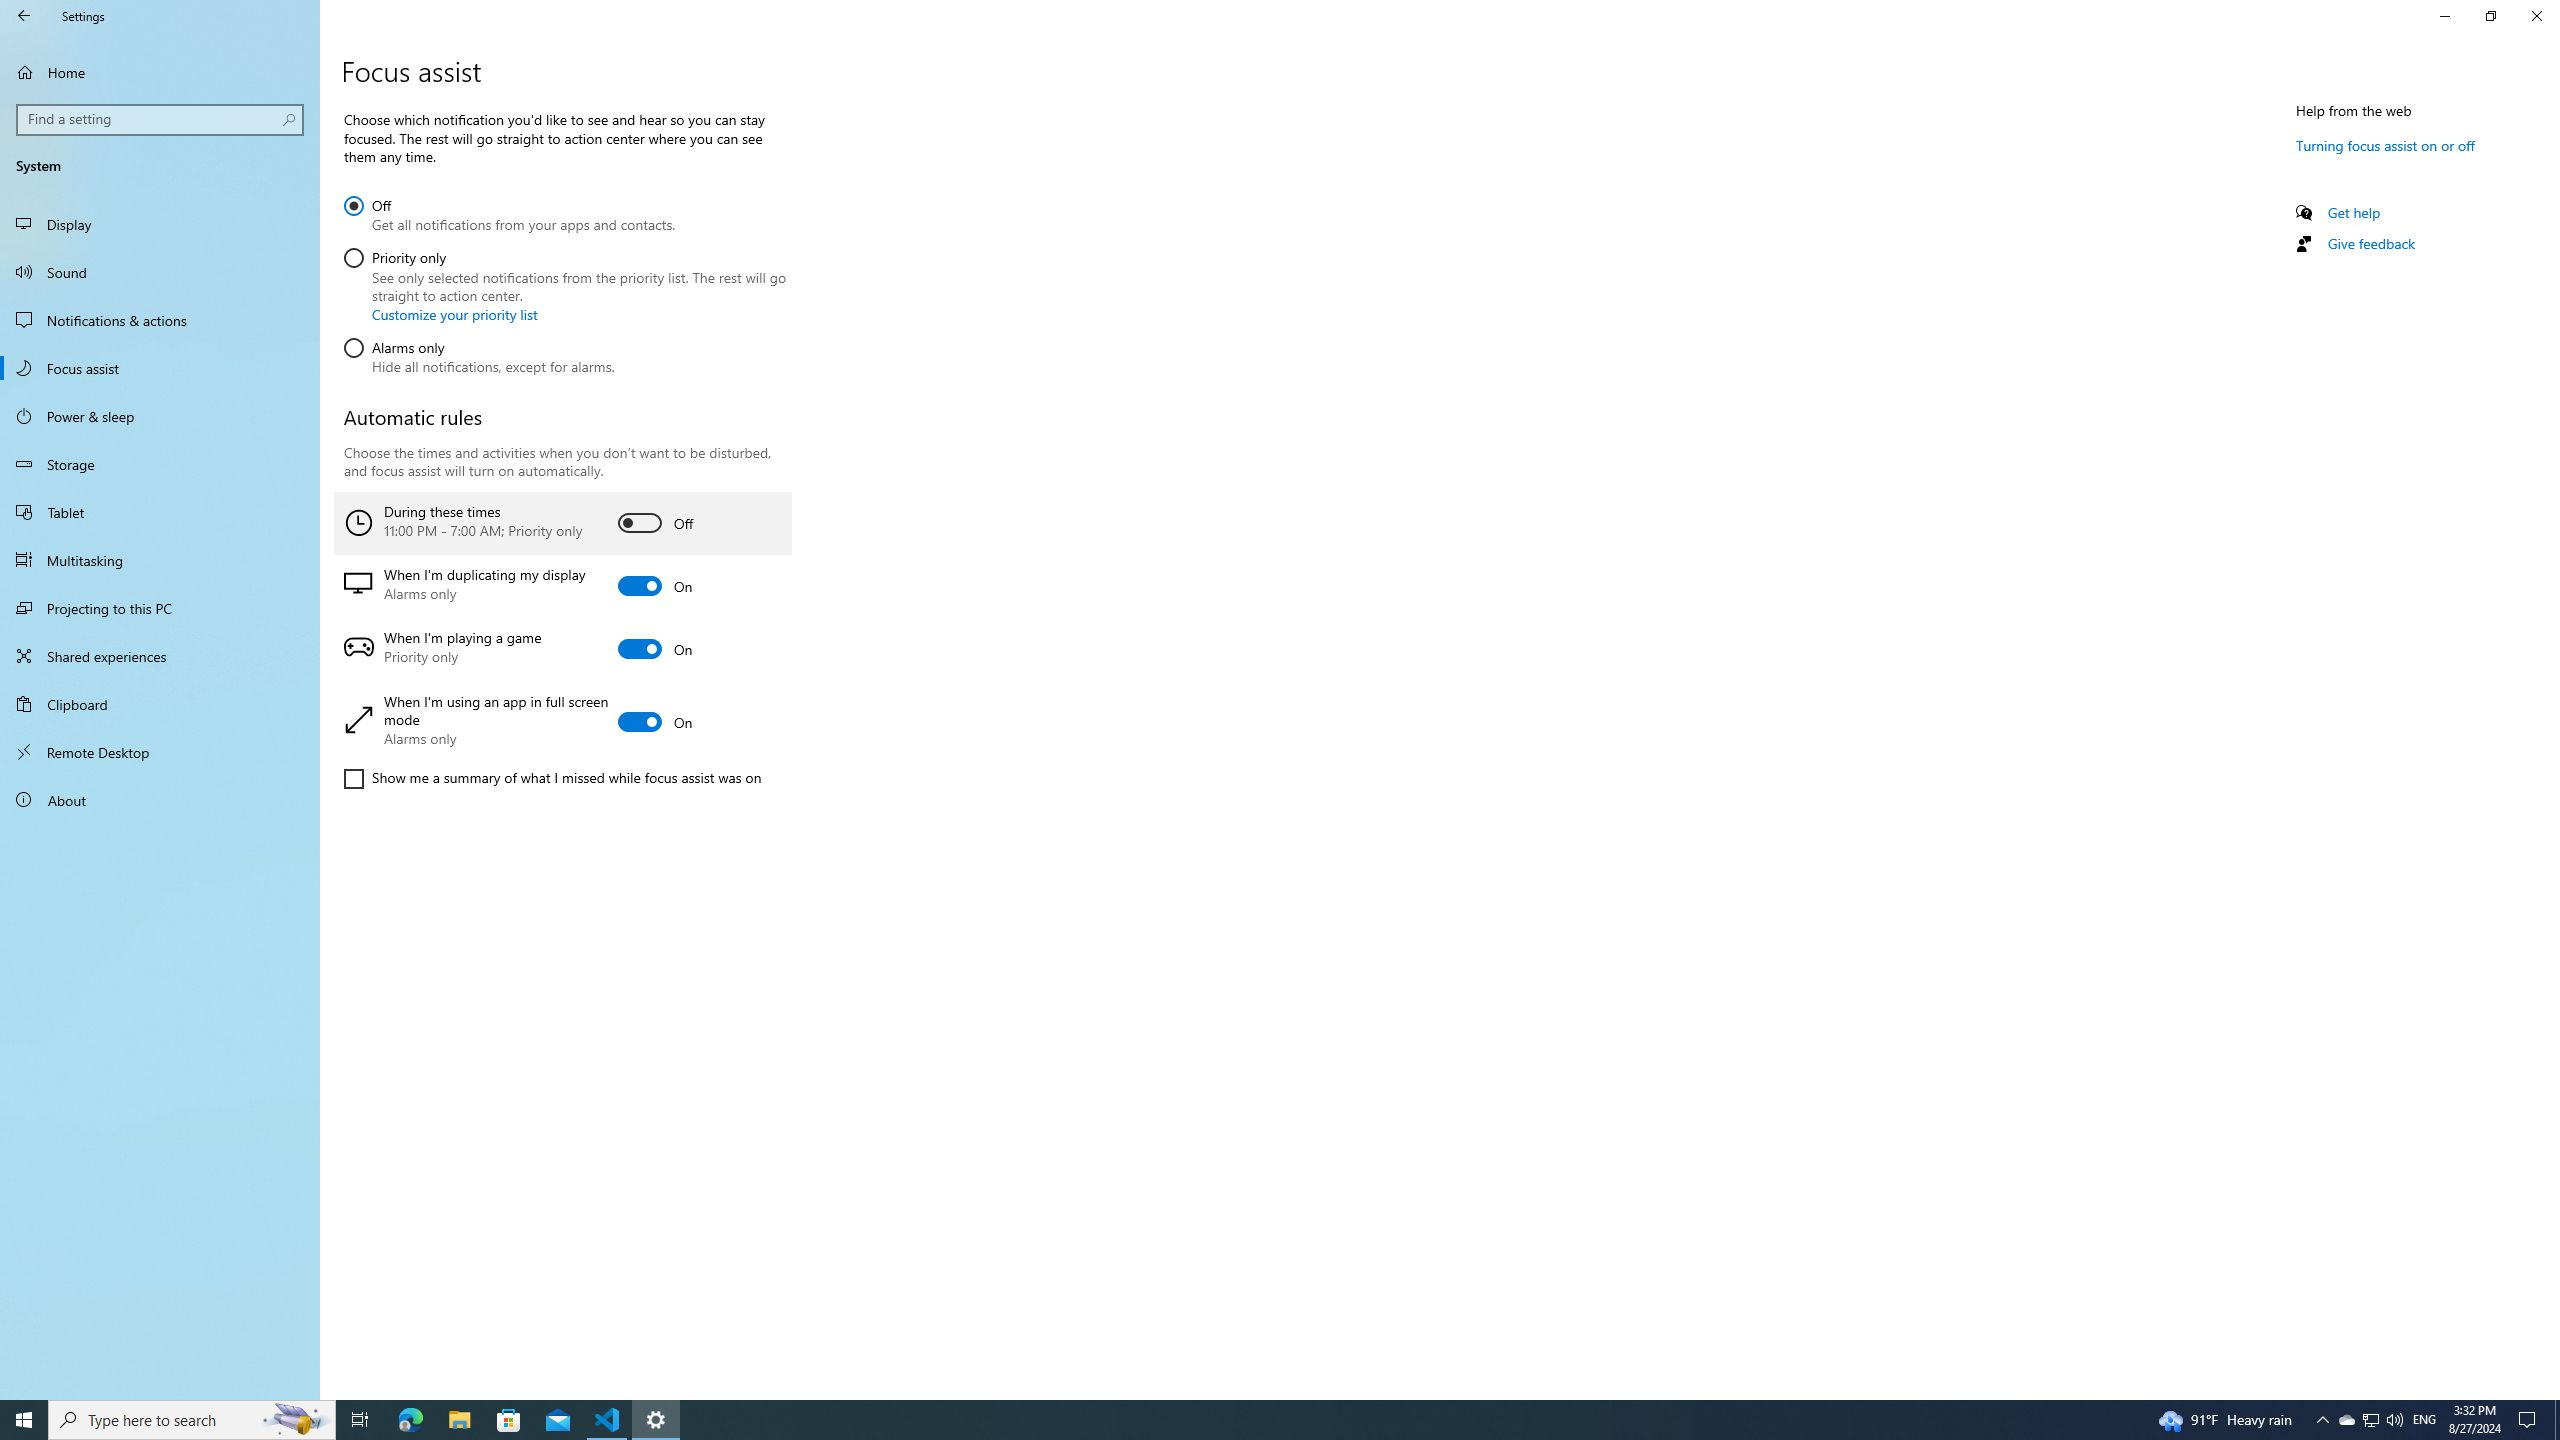 This screenshot has height=1440, width=2560. What do you see at coordinates (608, 1420) in the screenshot?
I see `Visual Studio Code - 1 running window` at bounding box center [608, 1420].